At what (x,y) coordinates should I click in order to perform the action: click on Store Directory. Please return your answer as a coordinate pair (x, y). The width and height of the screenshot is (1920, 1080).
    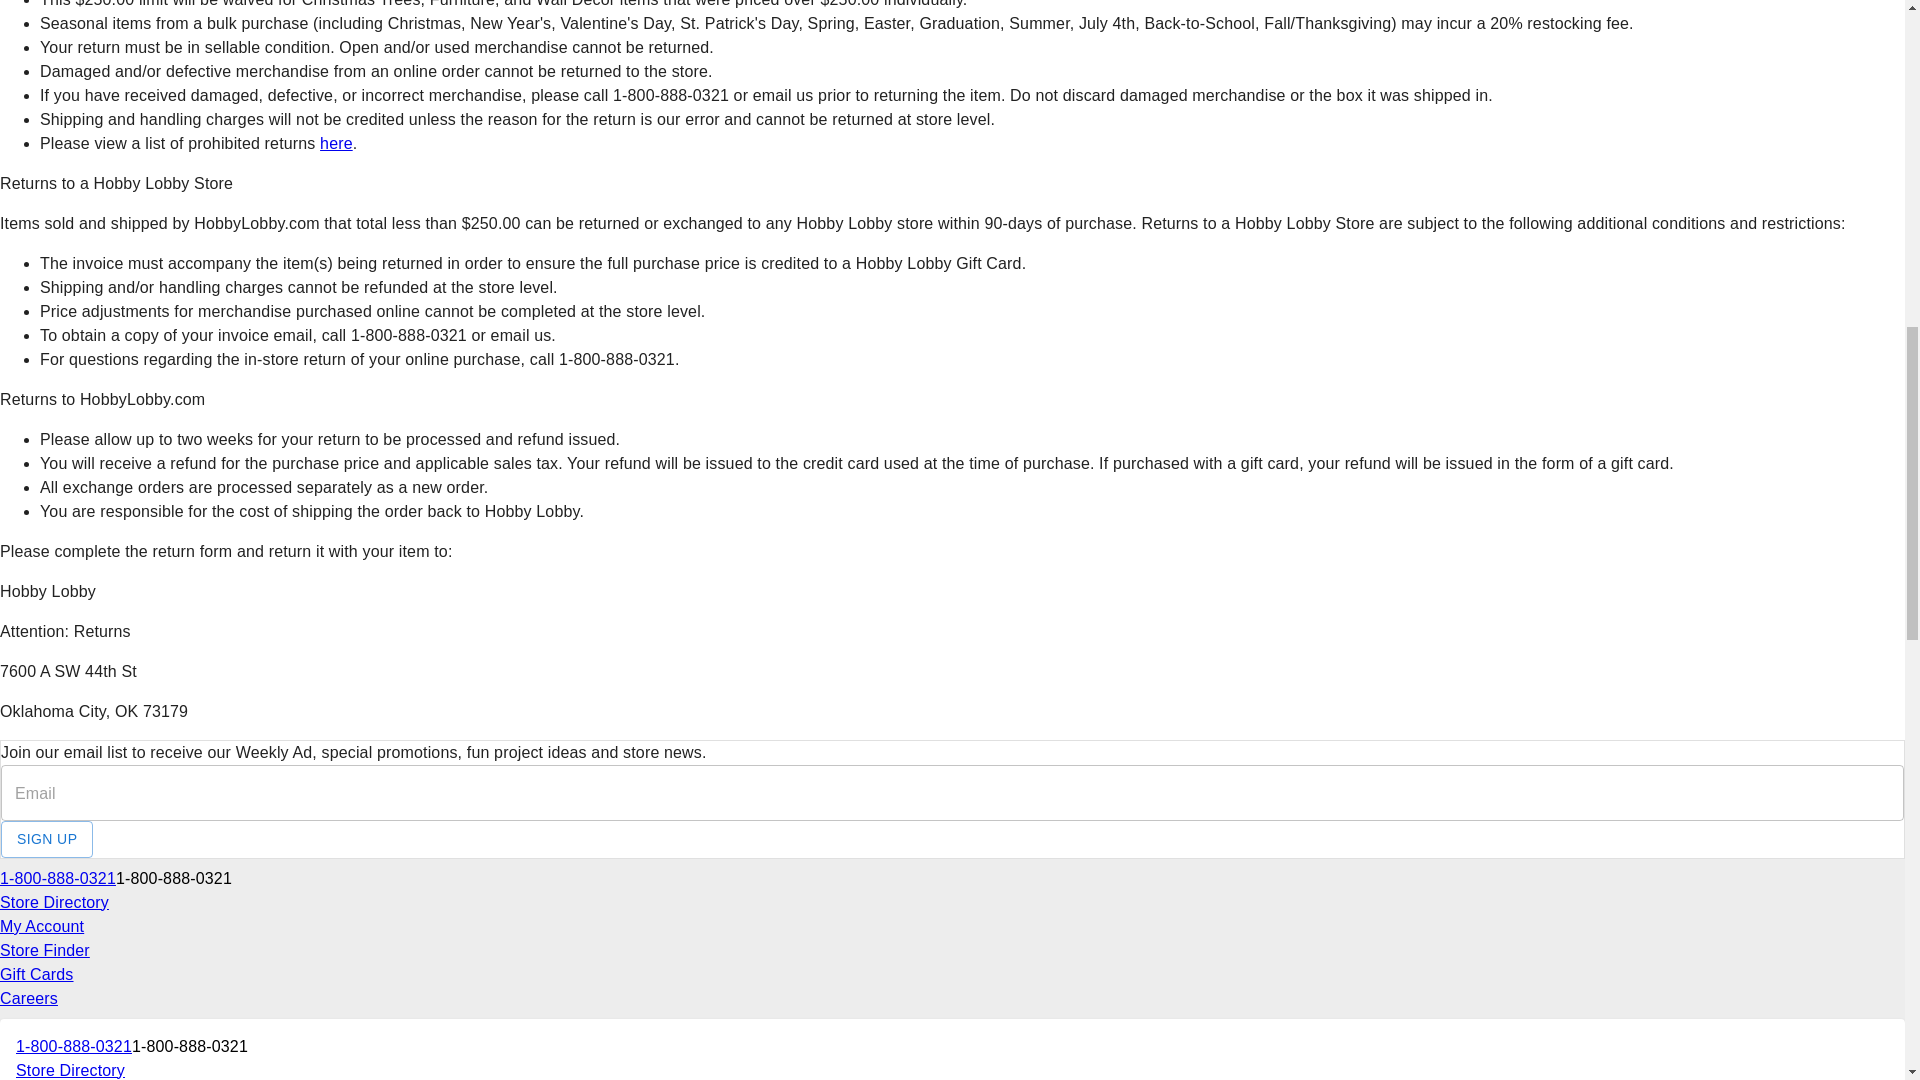
    Looking at the image, I should click on (54, 902).